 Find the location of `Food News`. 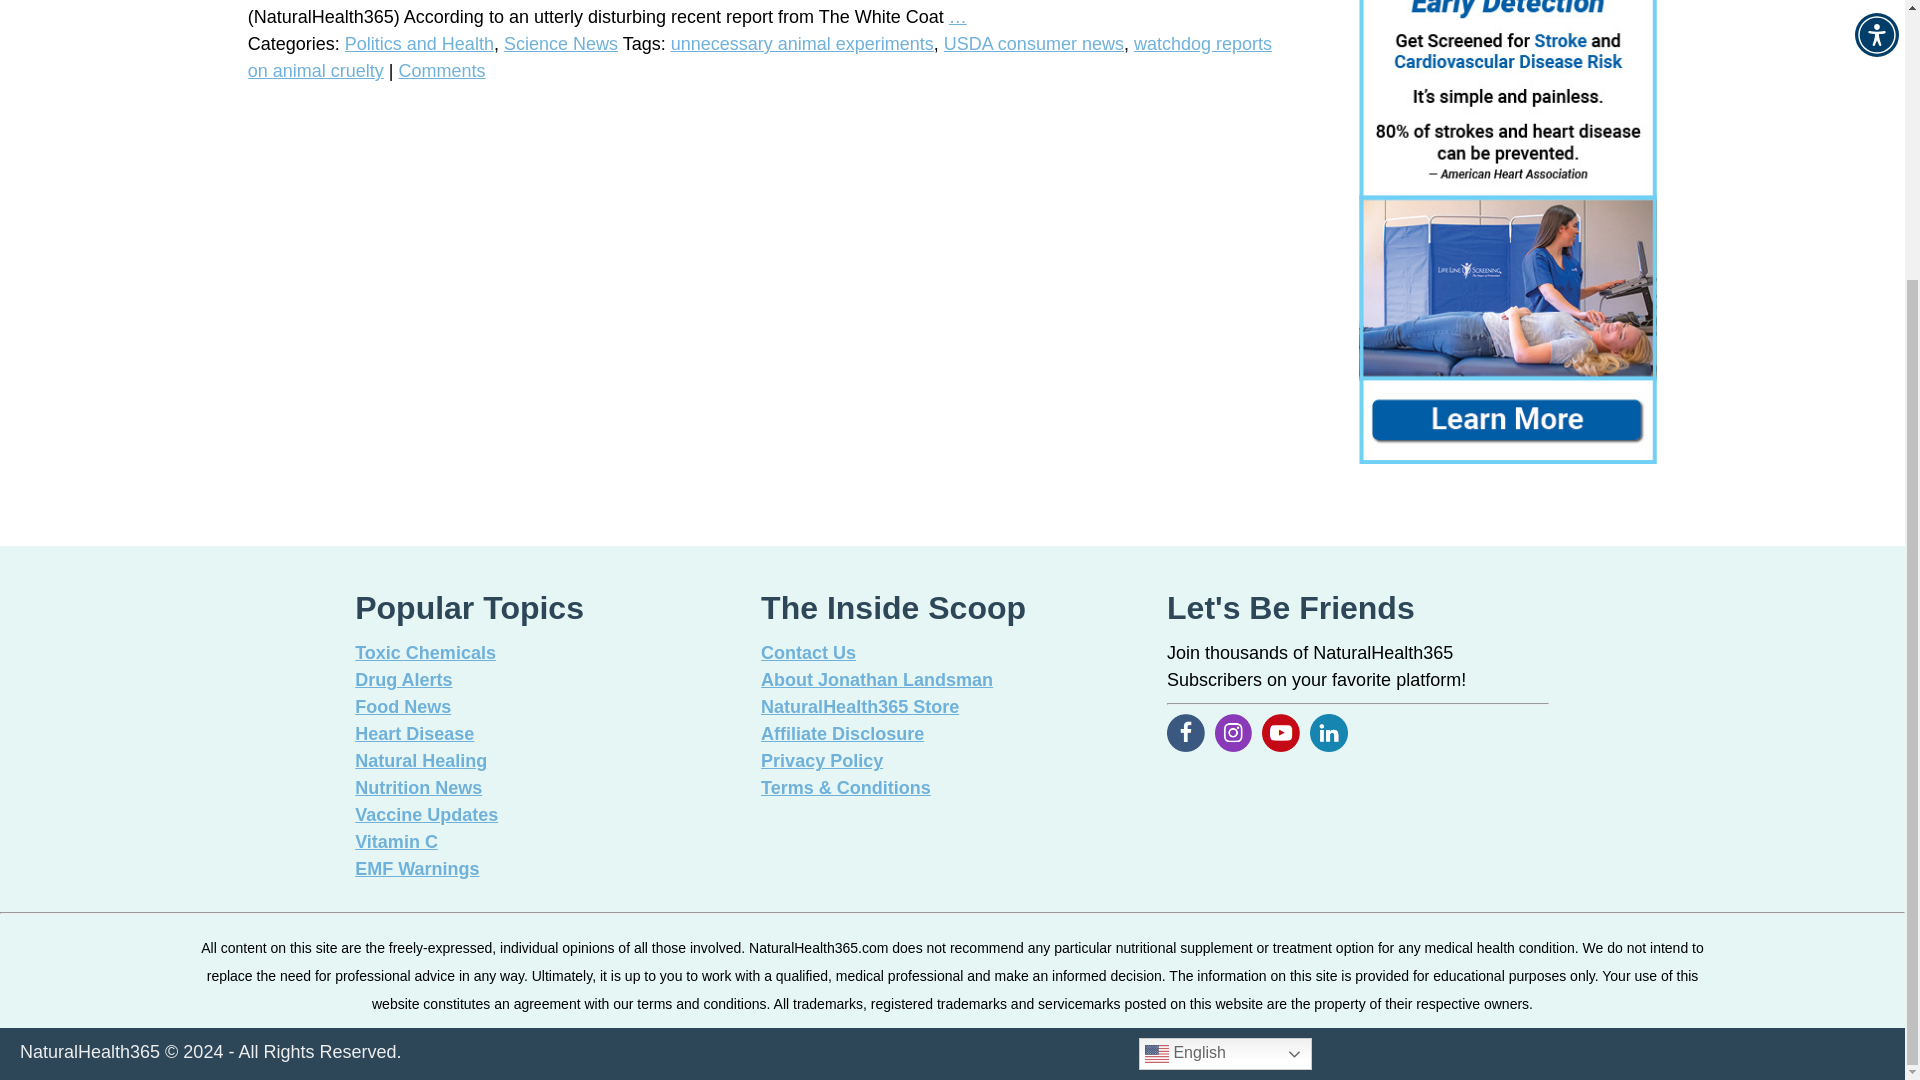

Food News is located at coordinates (403, 706).